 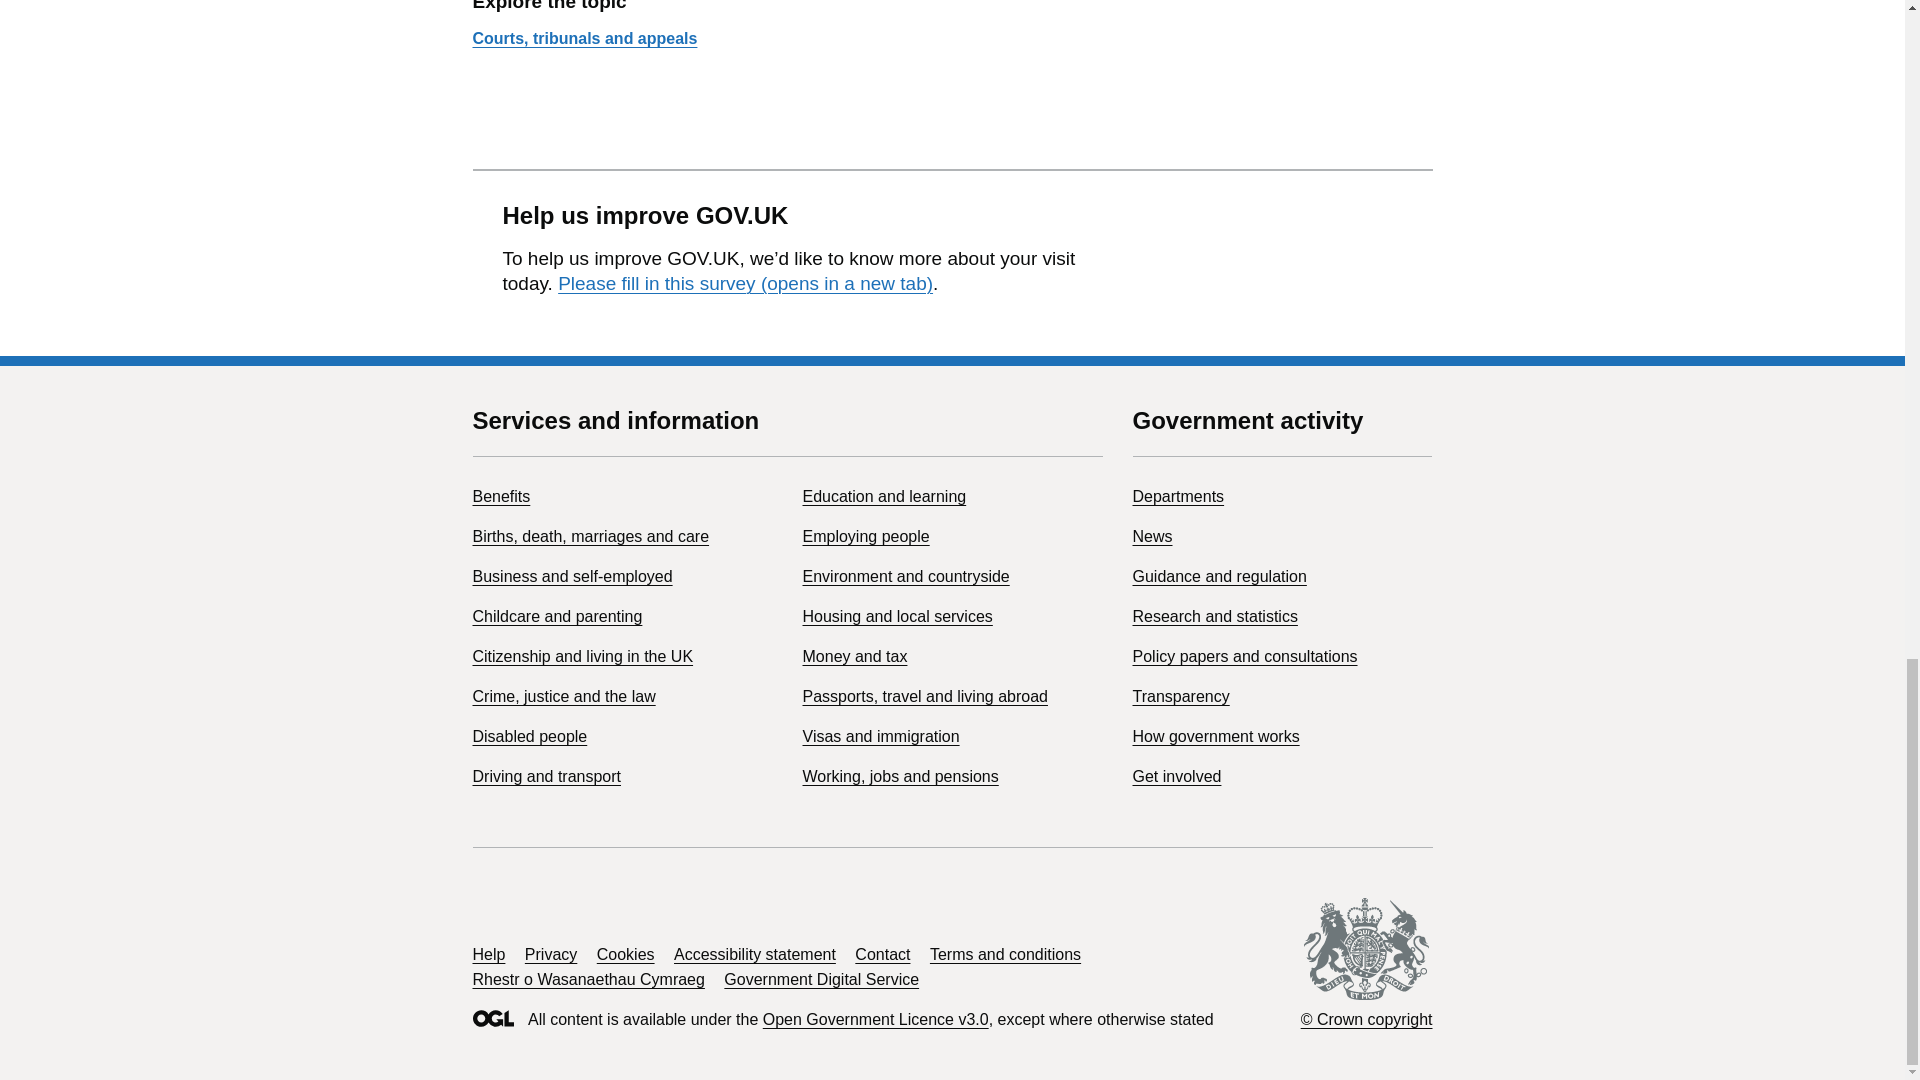 I want to click on Business and self-employed, so click(x=572, y=576).